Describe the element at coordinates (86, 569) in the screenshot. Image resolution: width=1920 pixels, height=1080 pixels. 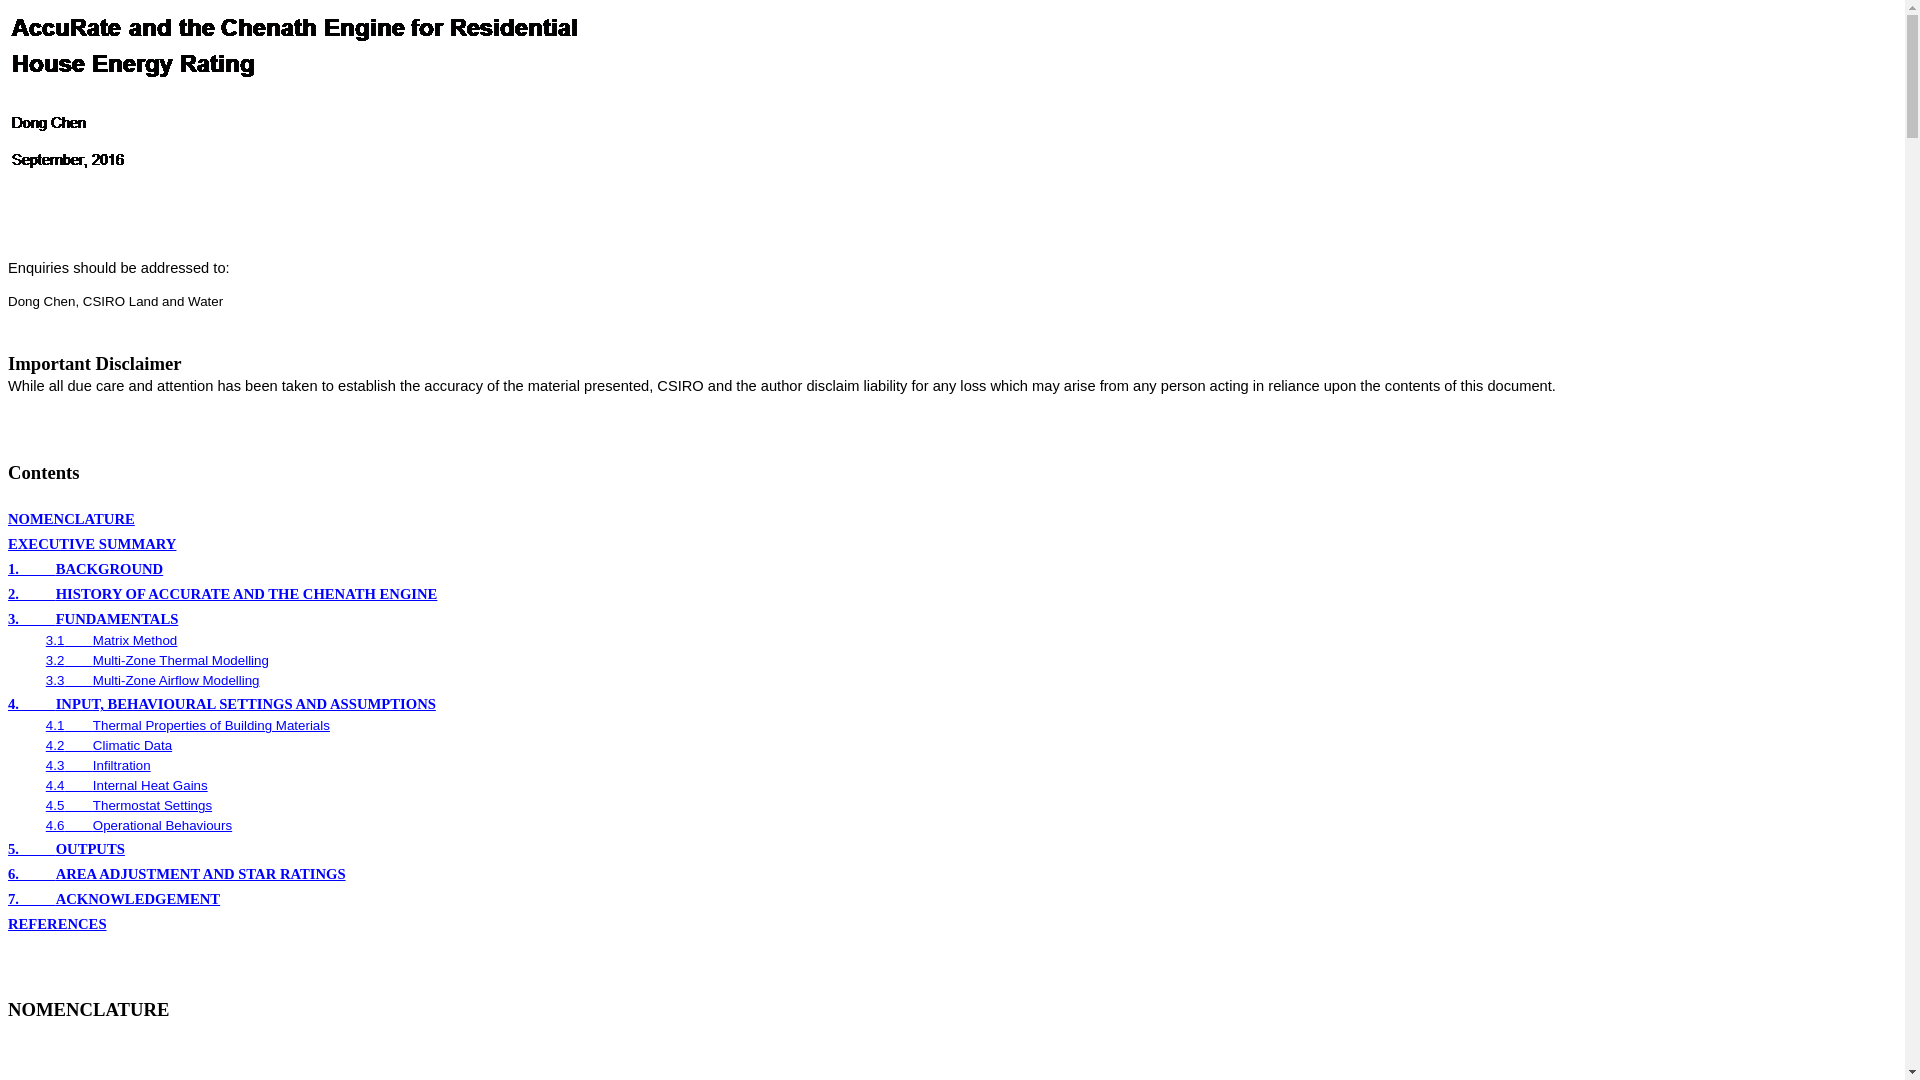
I see `1.         BACKGROUND` at that location.